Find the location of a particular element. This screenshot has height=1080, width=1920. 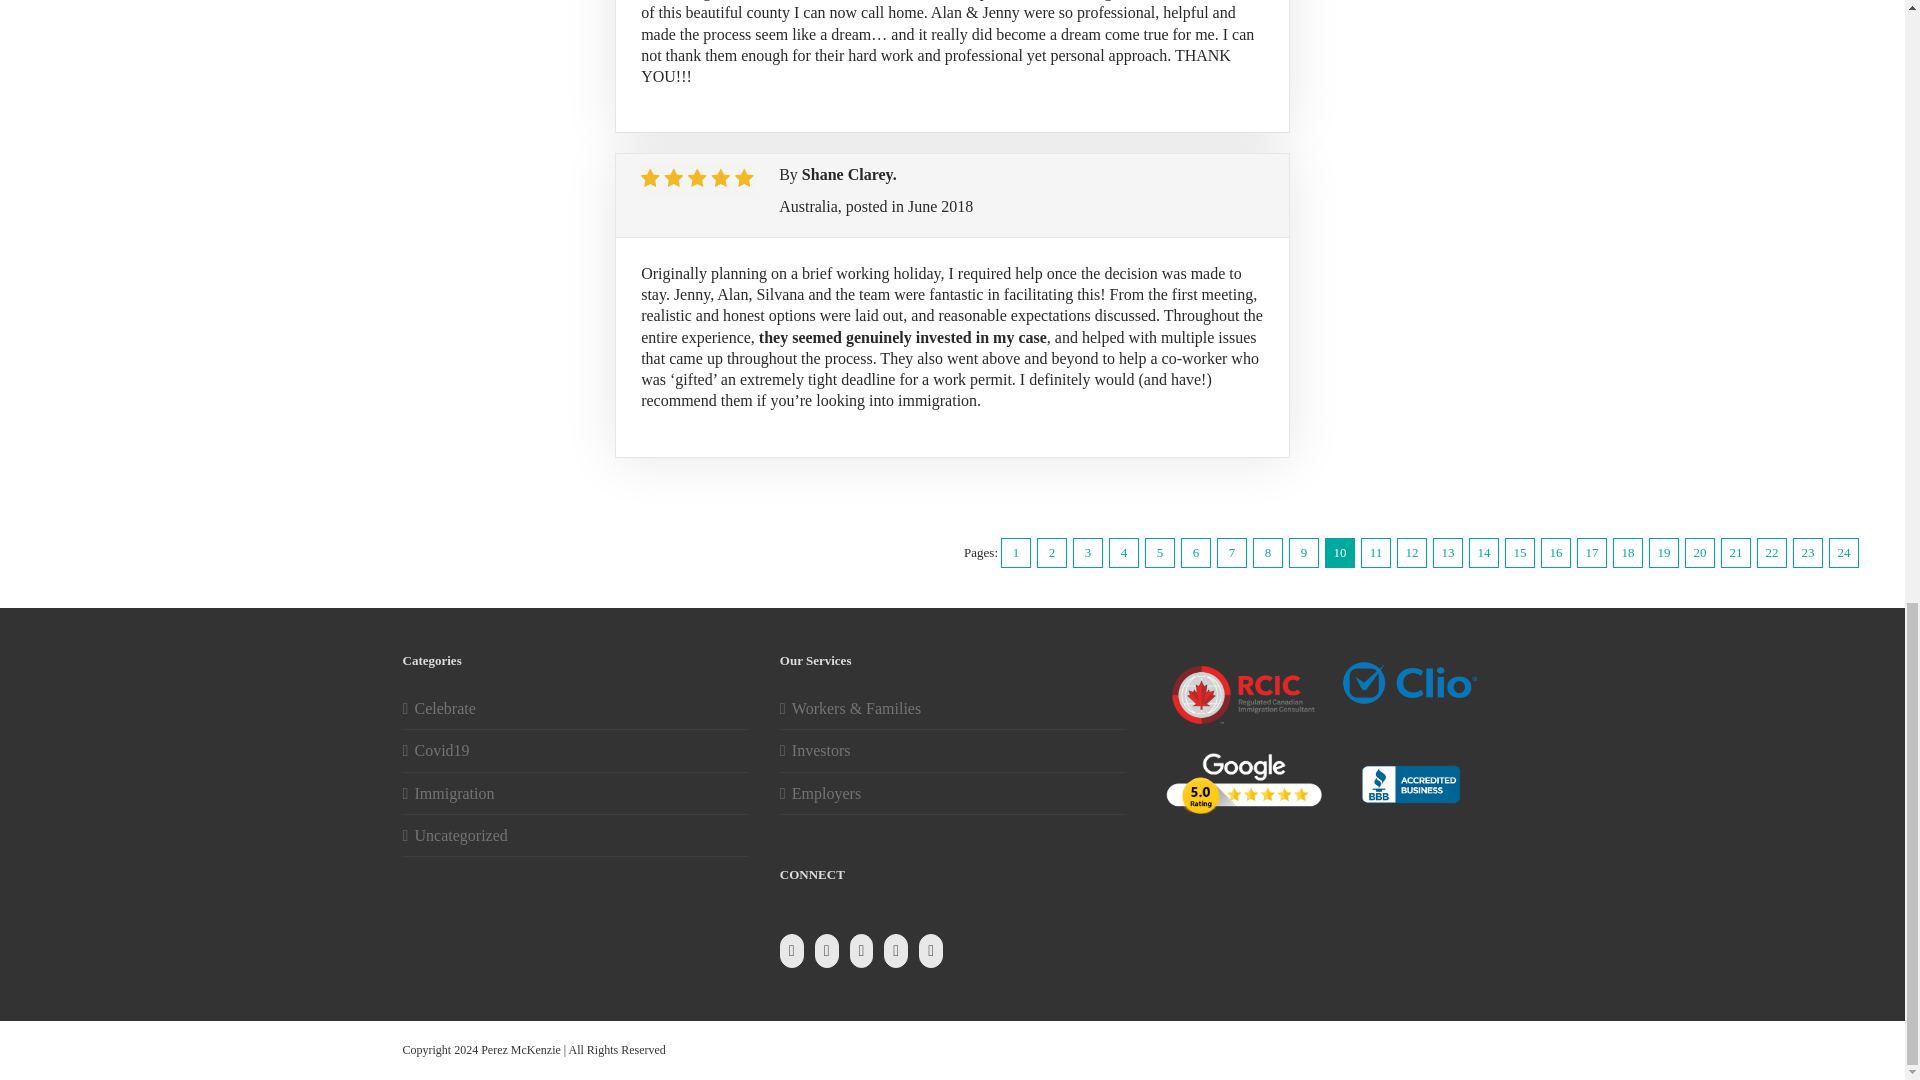

5-star is located at coordinates (698, 180).